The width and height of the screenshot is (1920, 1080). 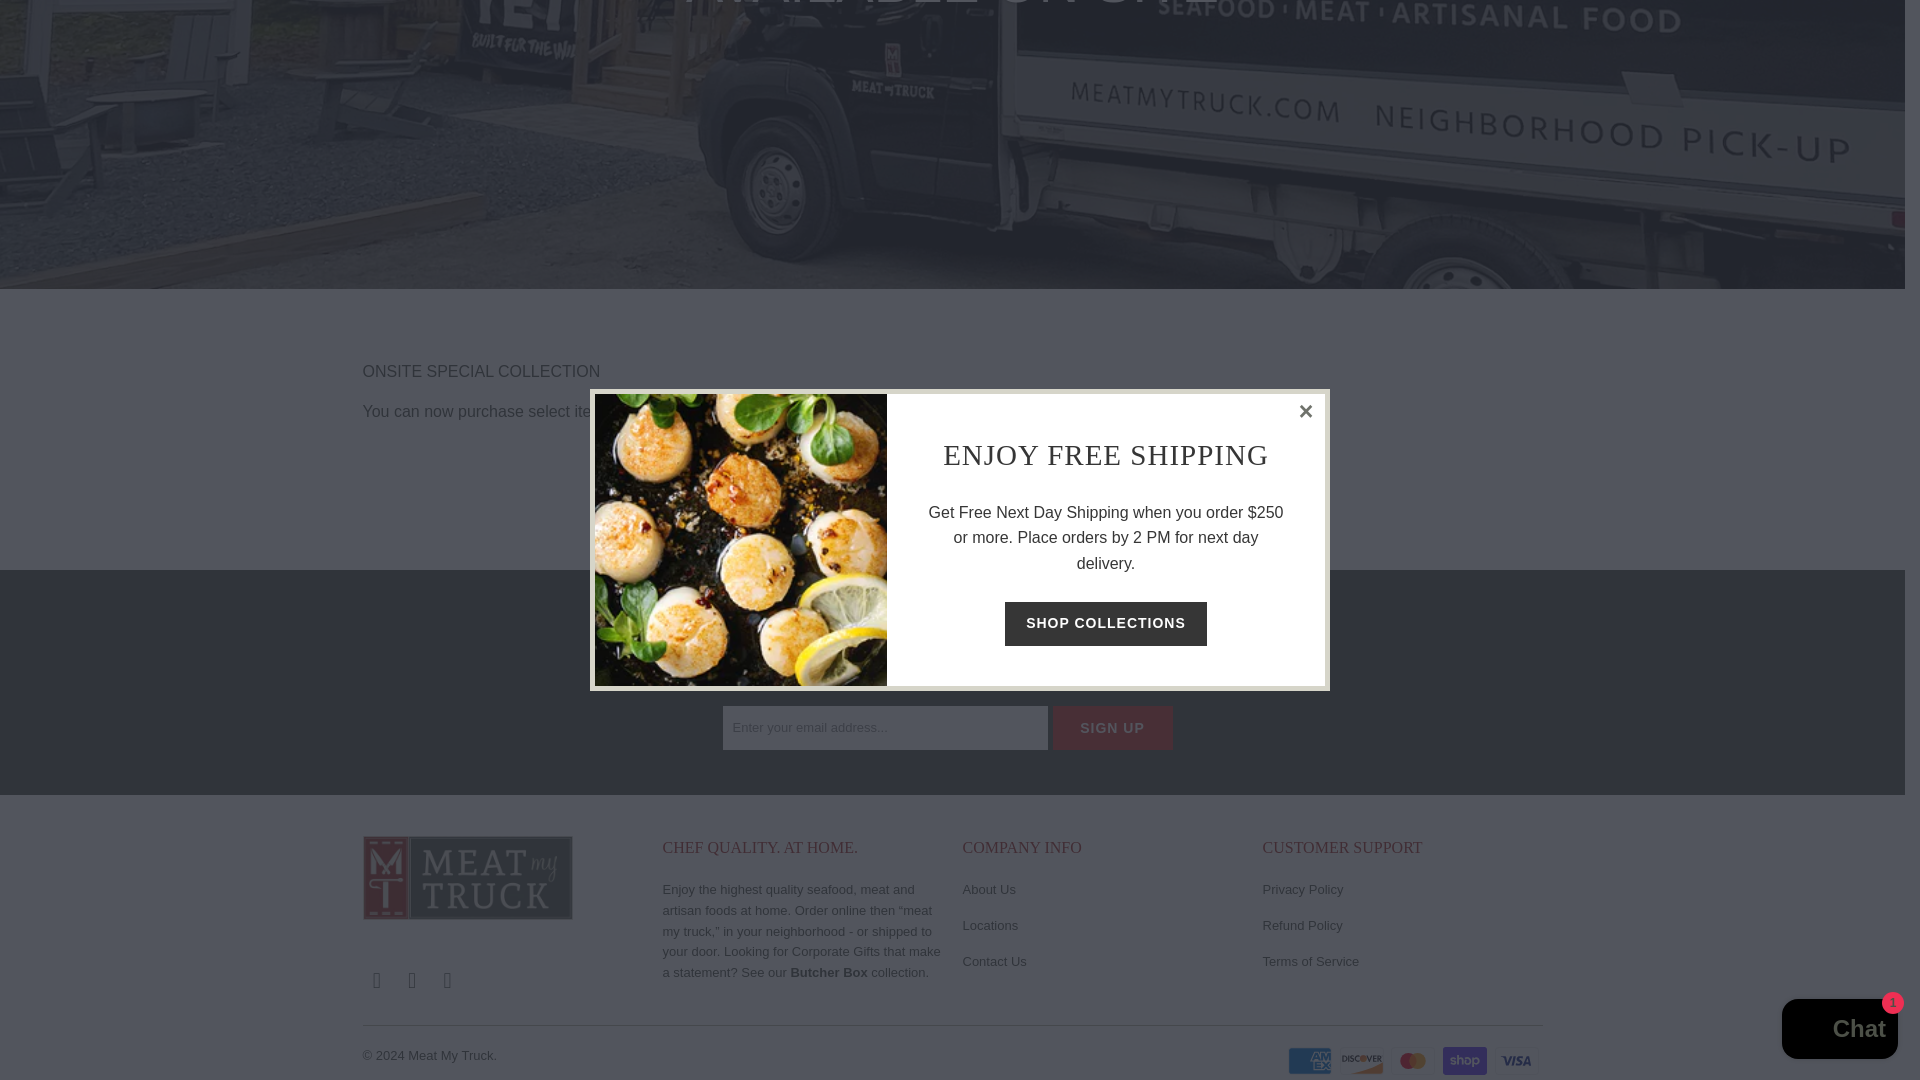 What do you see at coordinates (1517, 1060) in the screenshot?
I see `Visa` at bounding box center [1517, 1060].